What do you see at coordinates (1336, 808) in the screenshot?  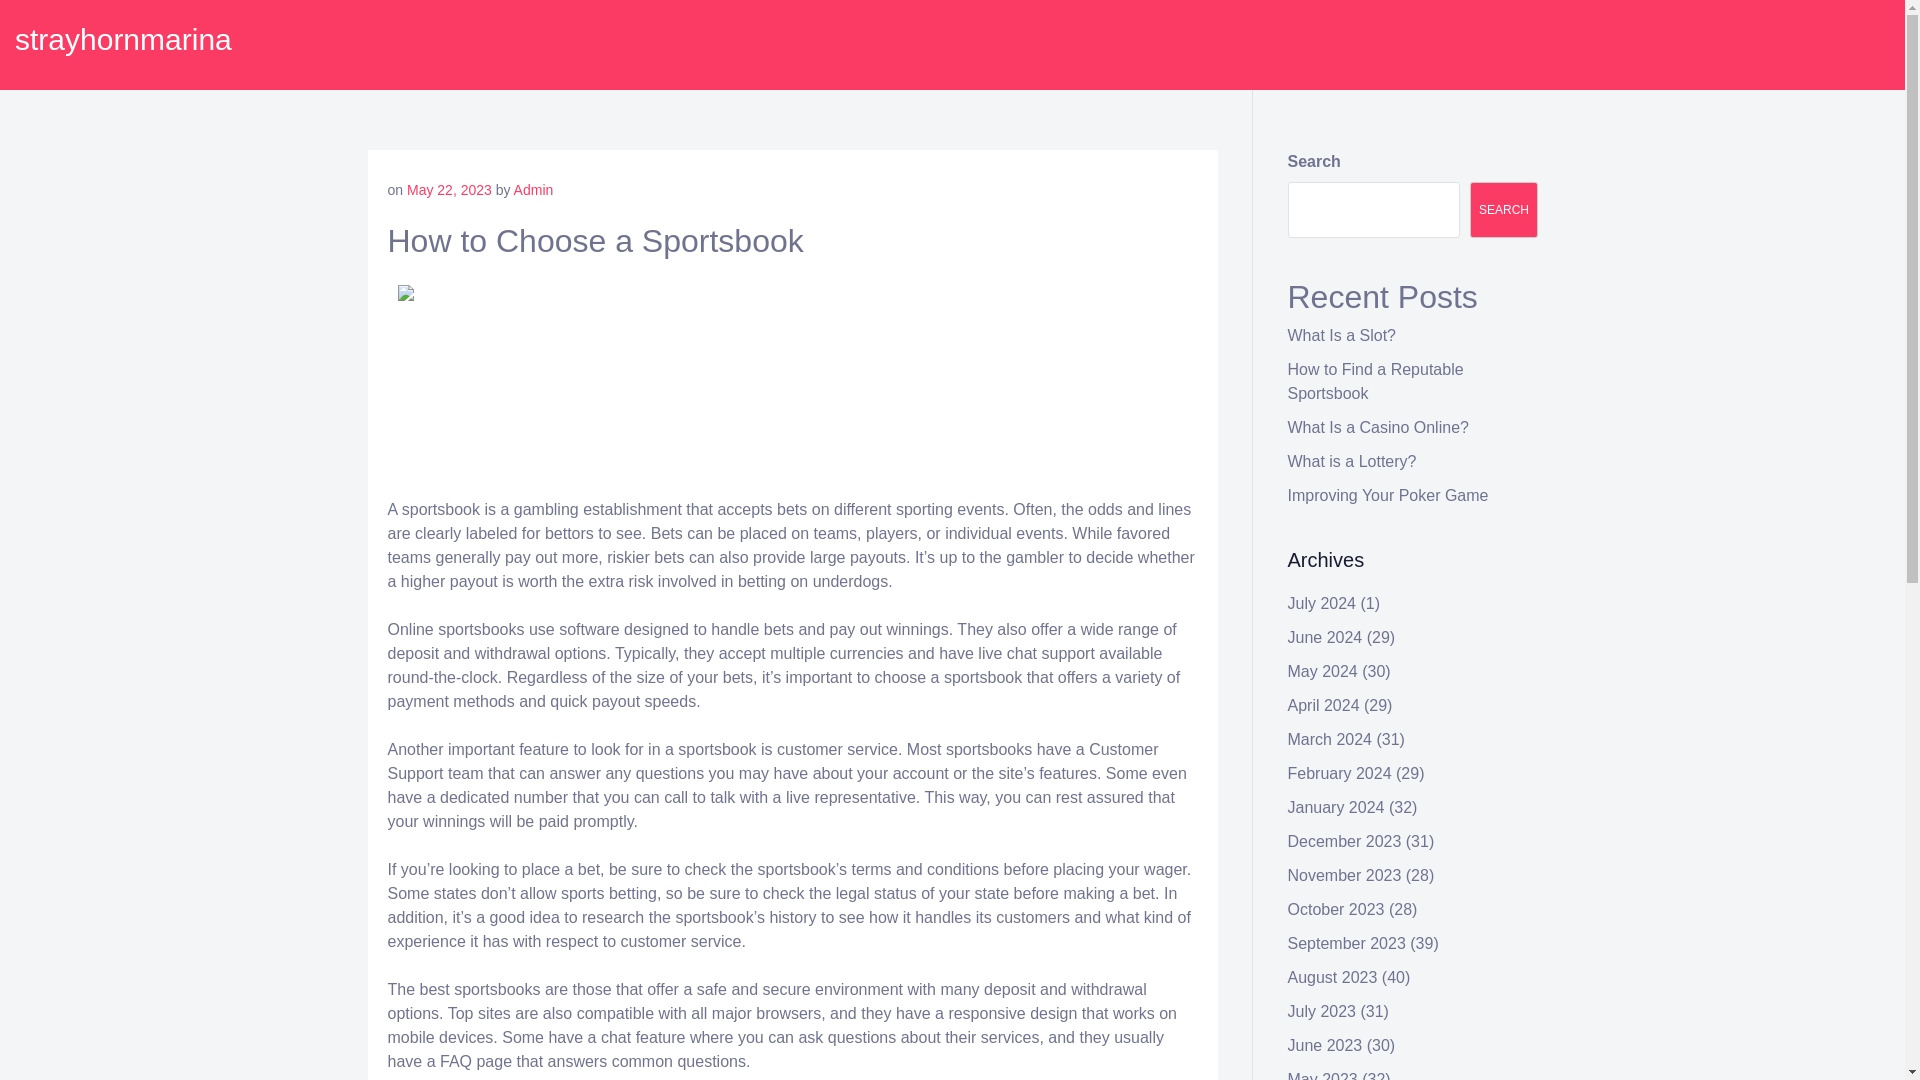 I see `January 2024` at bounding box center [1336, 808].